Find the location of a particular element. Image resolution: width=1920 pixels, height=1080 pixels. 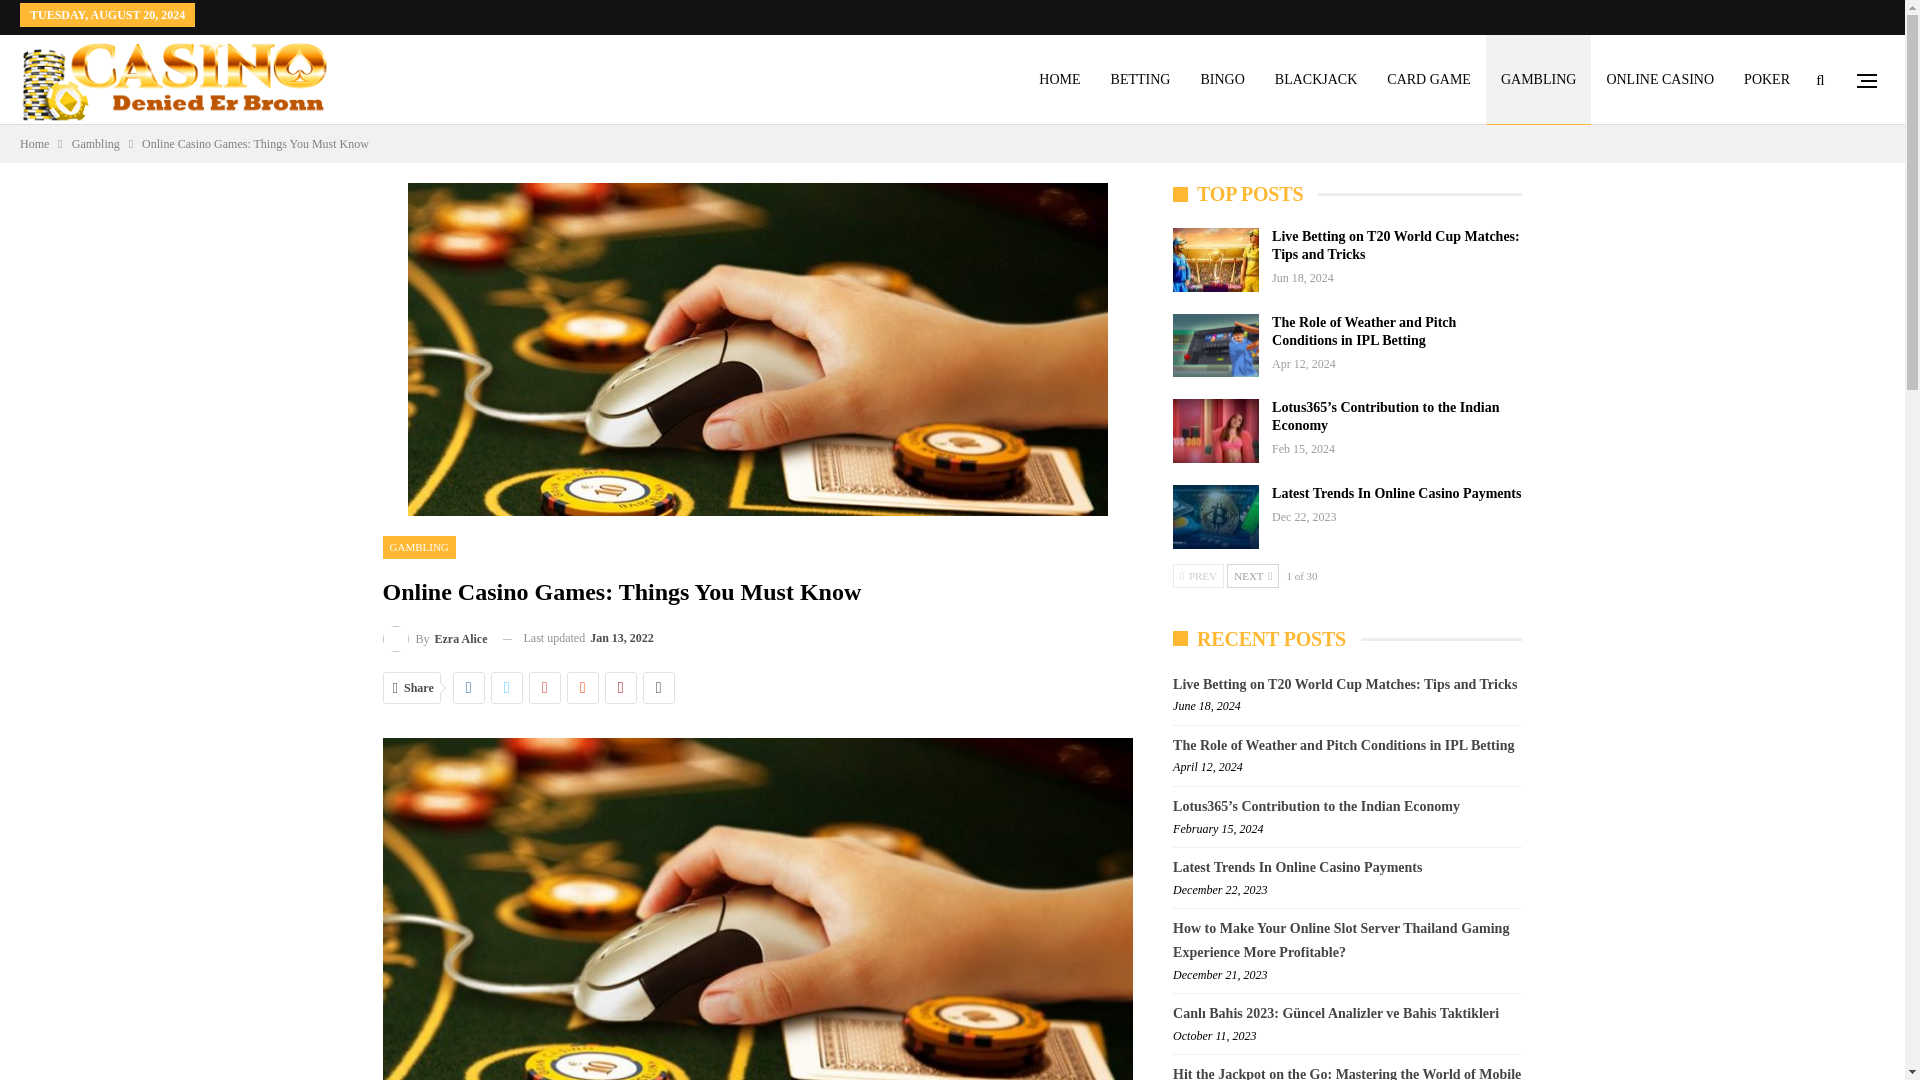

Browse Author Articles is located at coordinates (434, 638).